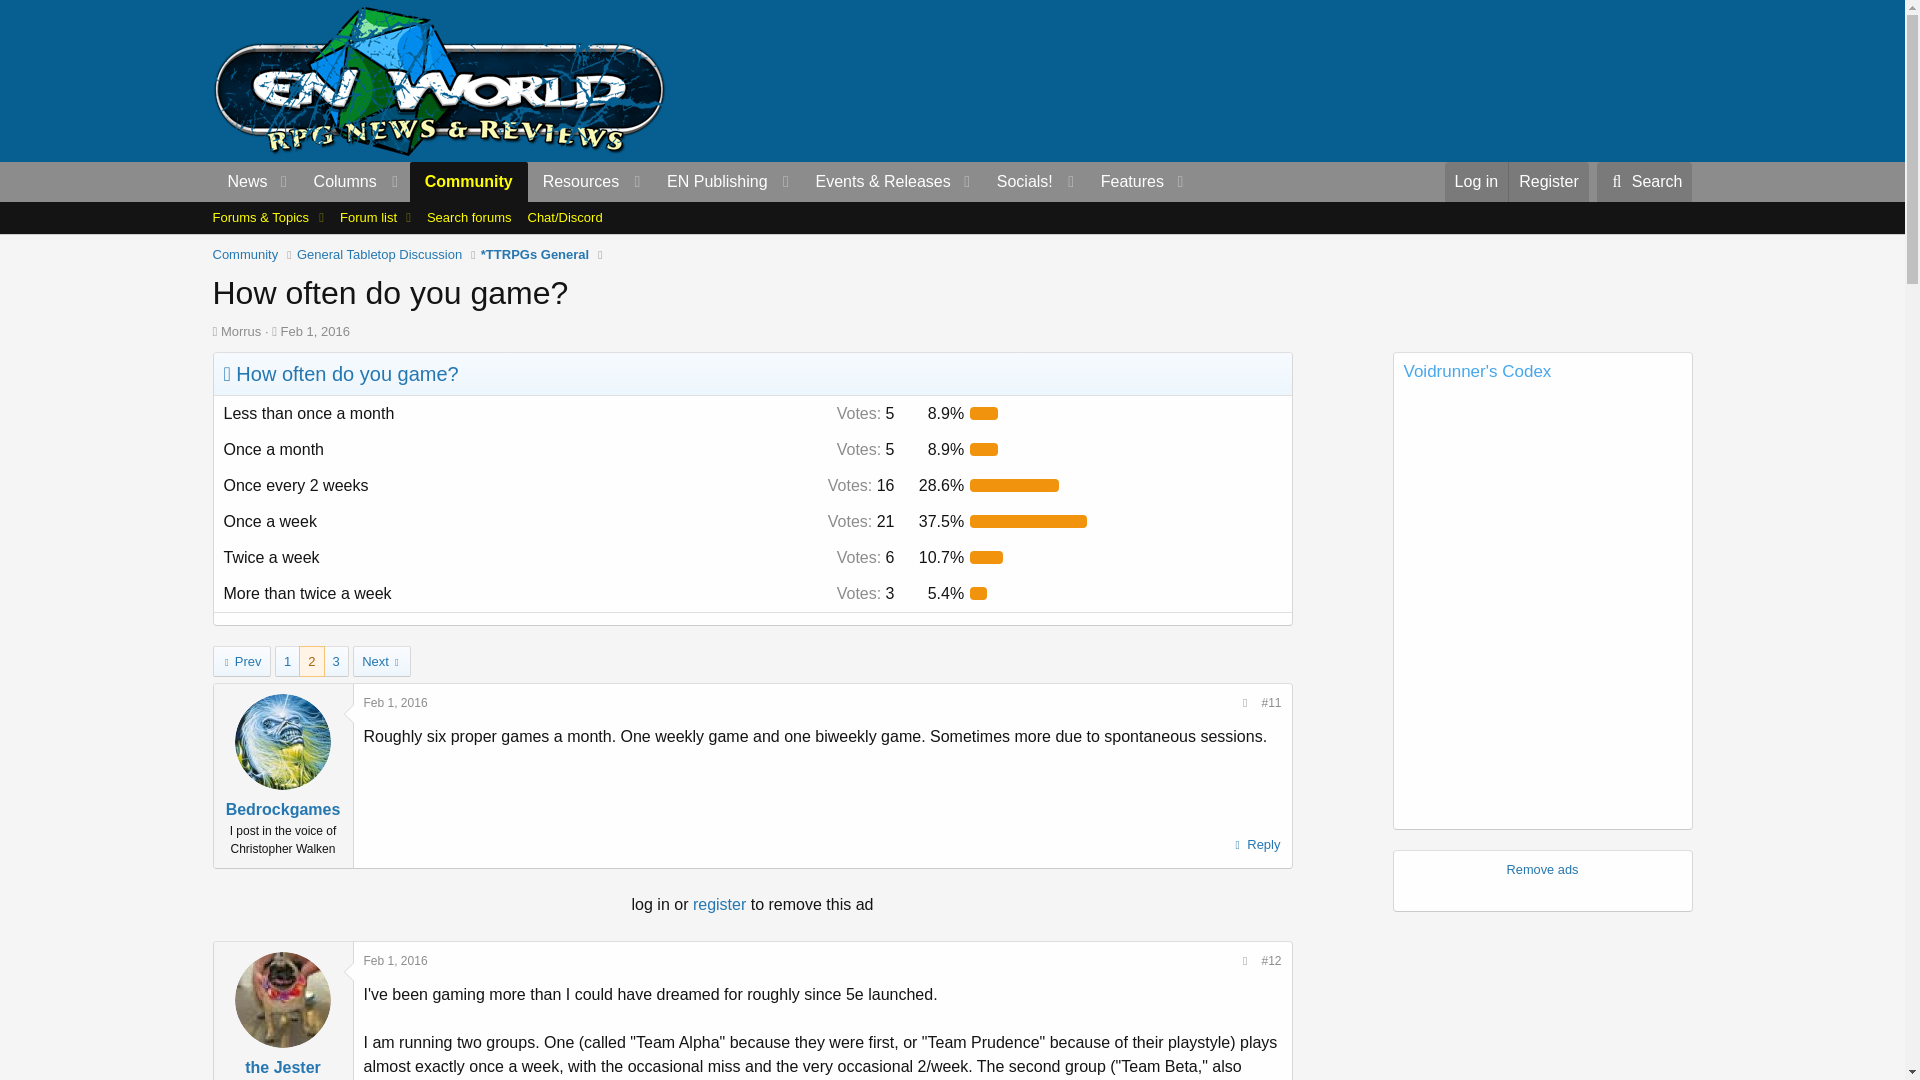 The height and width of the screenshot is (1080, 1920). I want to click on Reply, quoting this message, so click(1255, 844).